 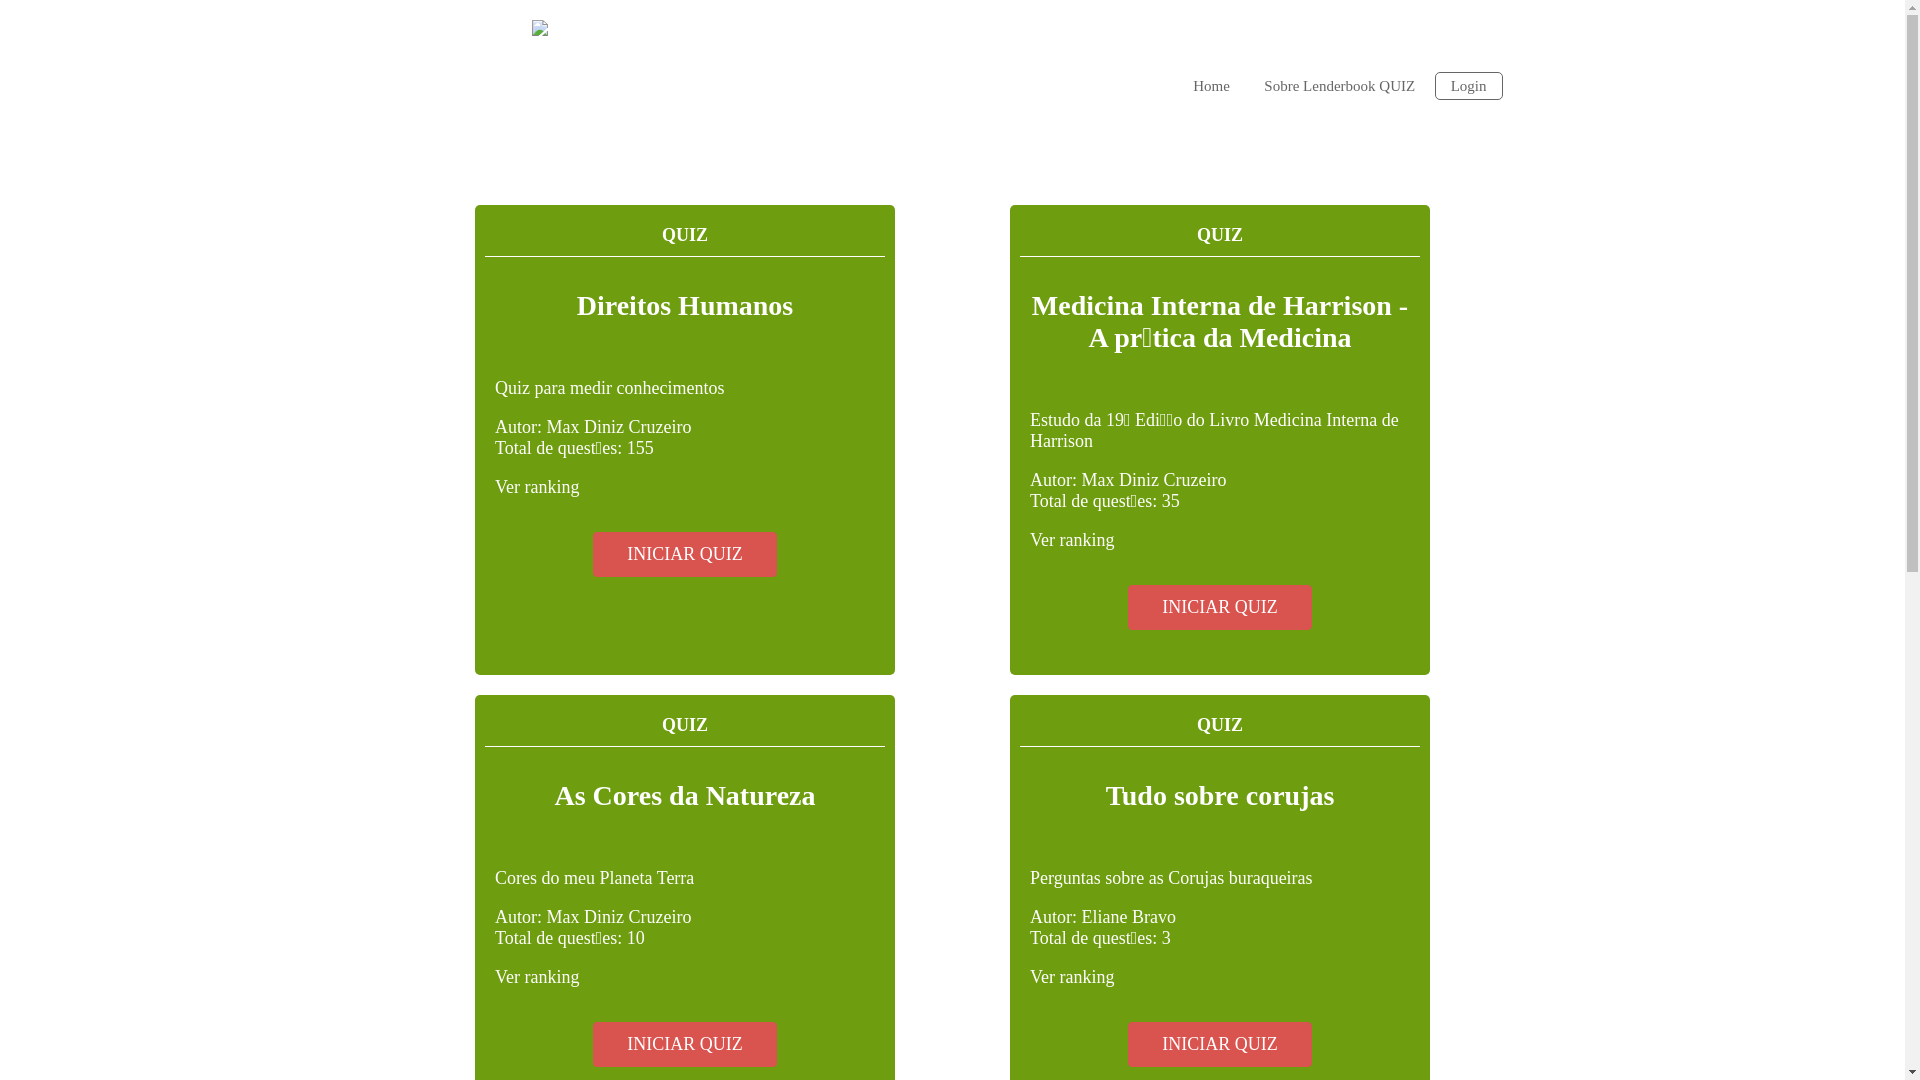 I want to click on       INICIAR QUIZ      , so click(x=684, y=1044).